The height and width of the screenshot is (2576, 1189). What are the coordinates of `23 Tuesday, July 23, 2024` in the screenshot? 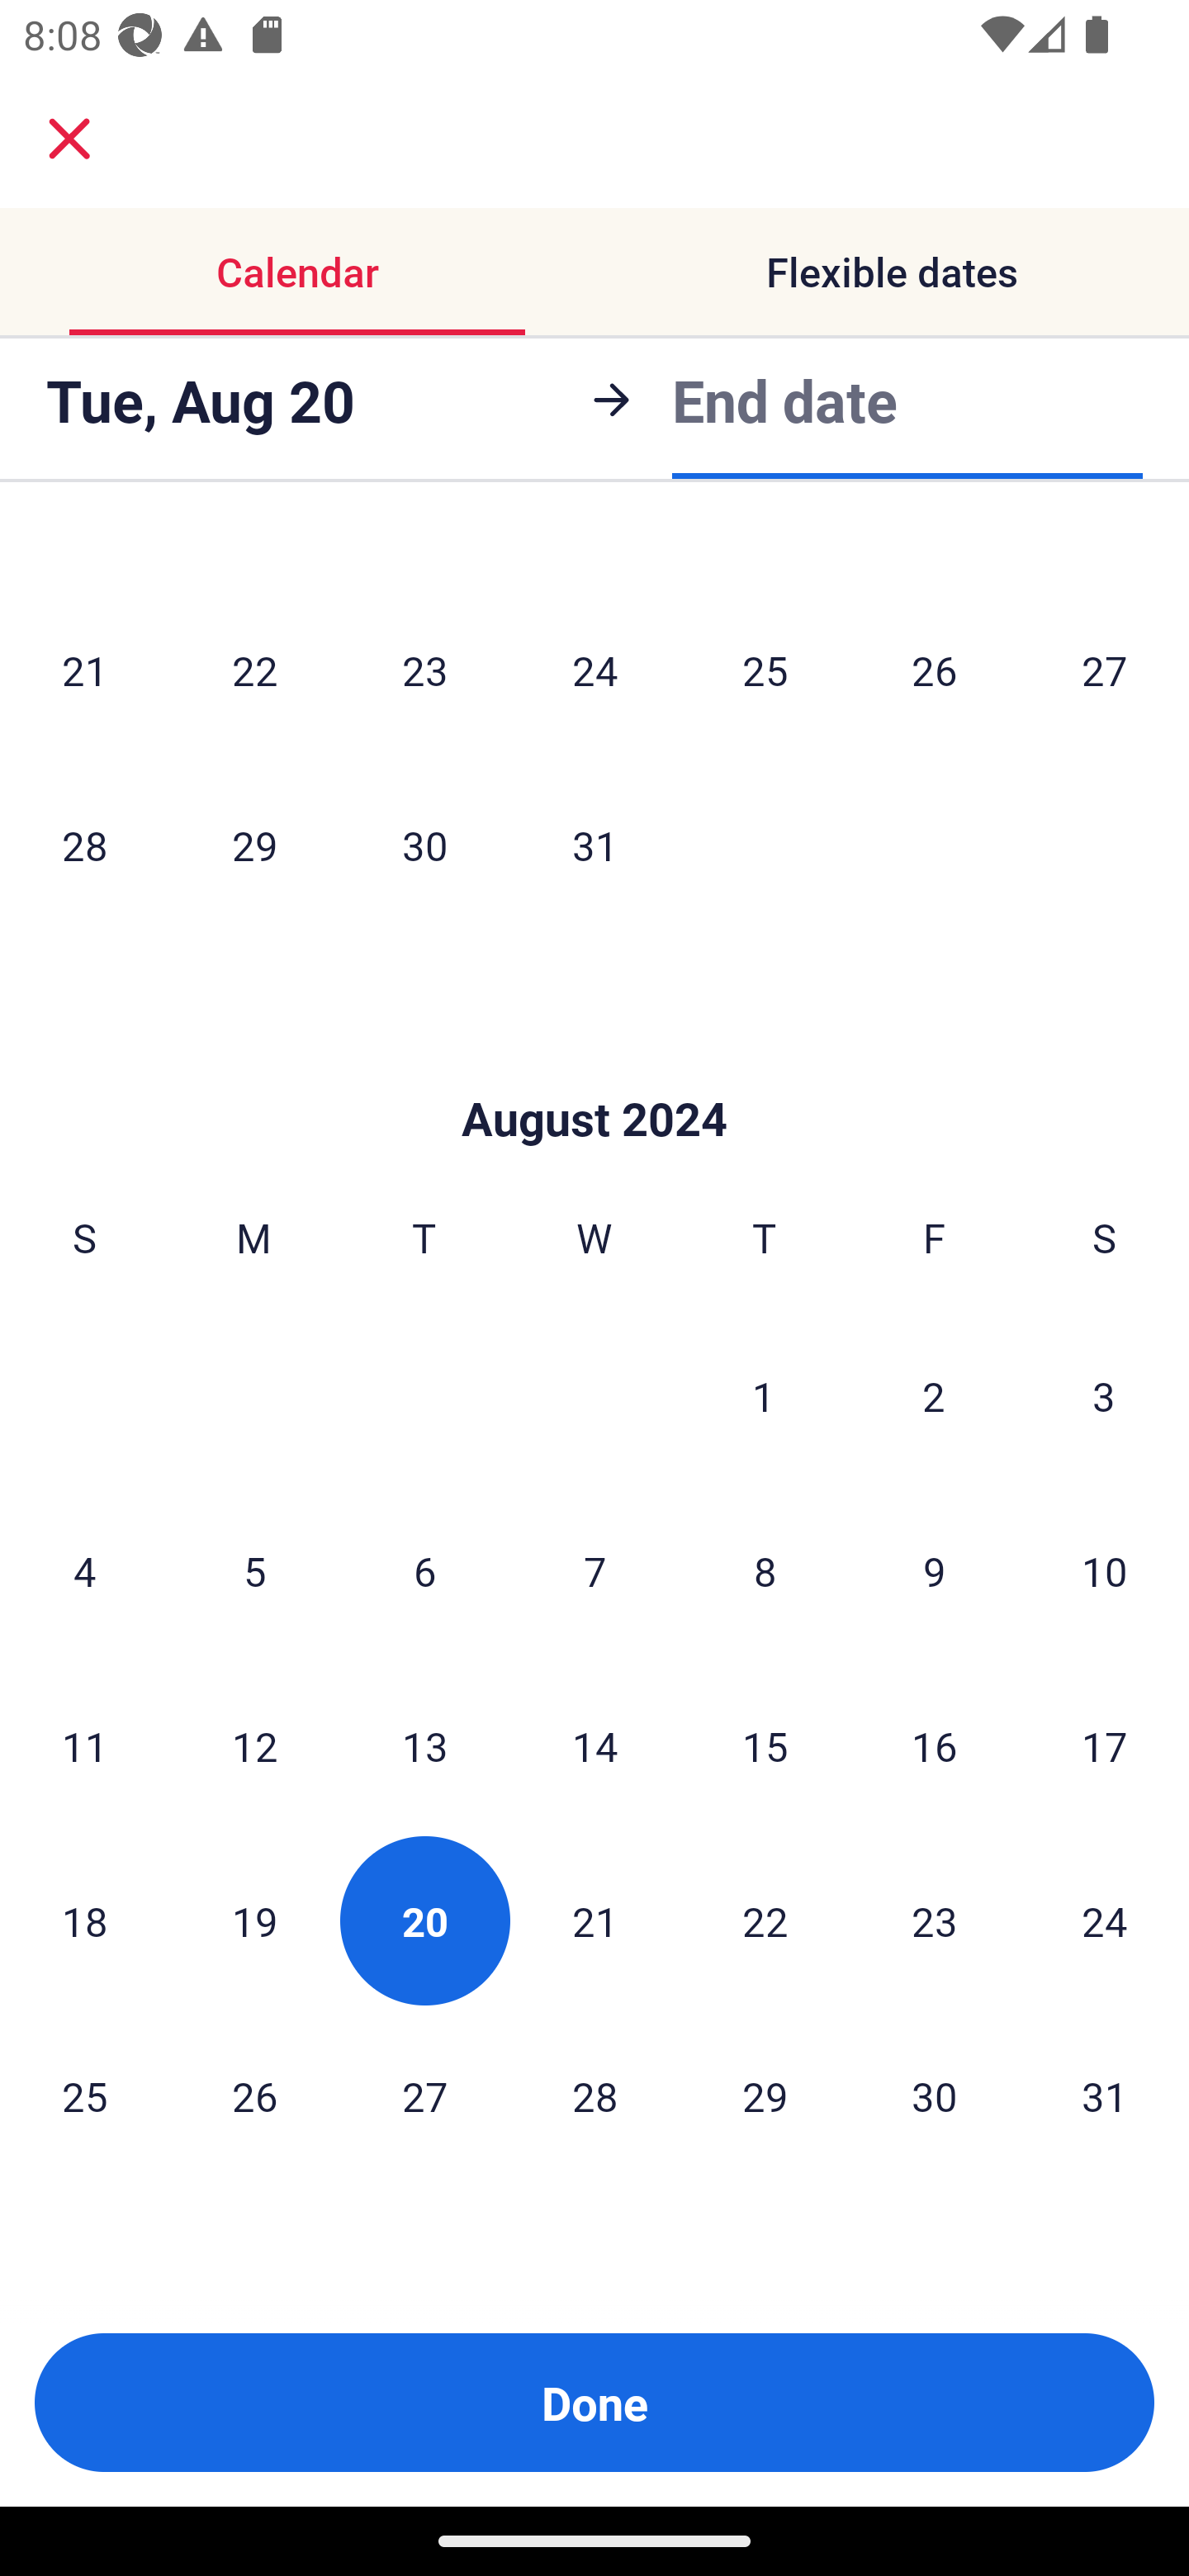 It's located at (424, 670).